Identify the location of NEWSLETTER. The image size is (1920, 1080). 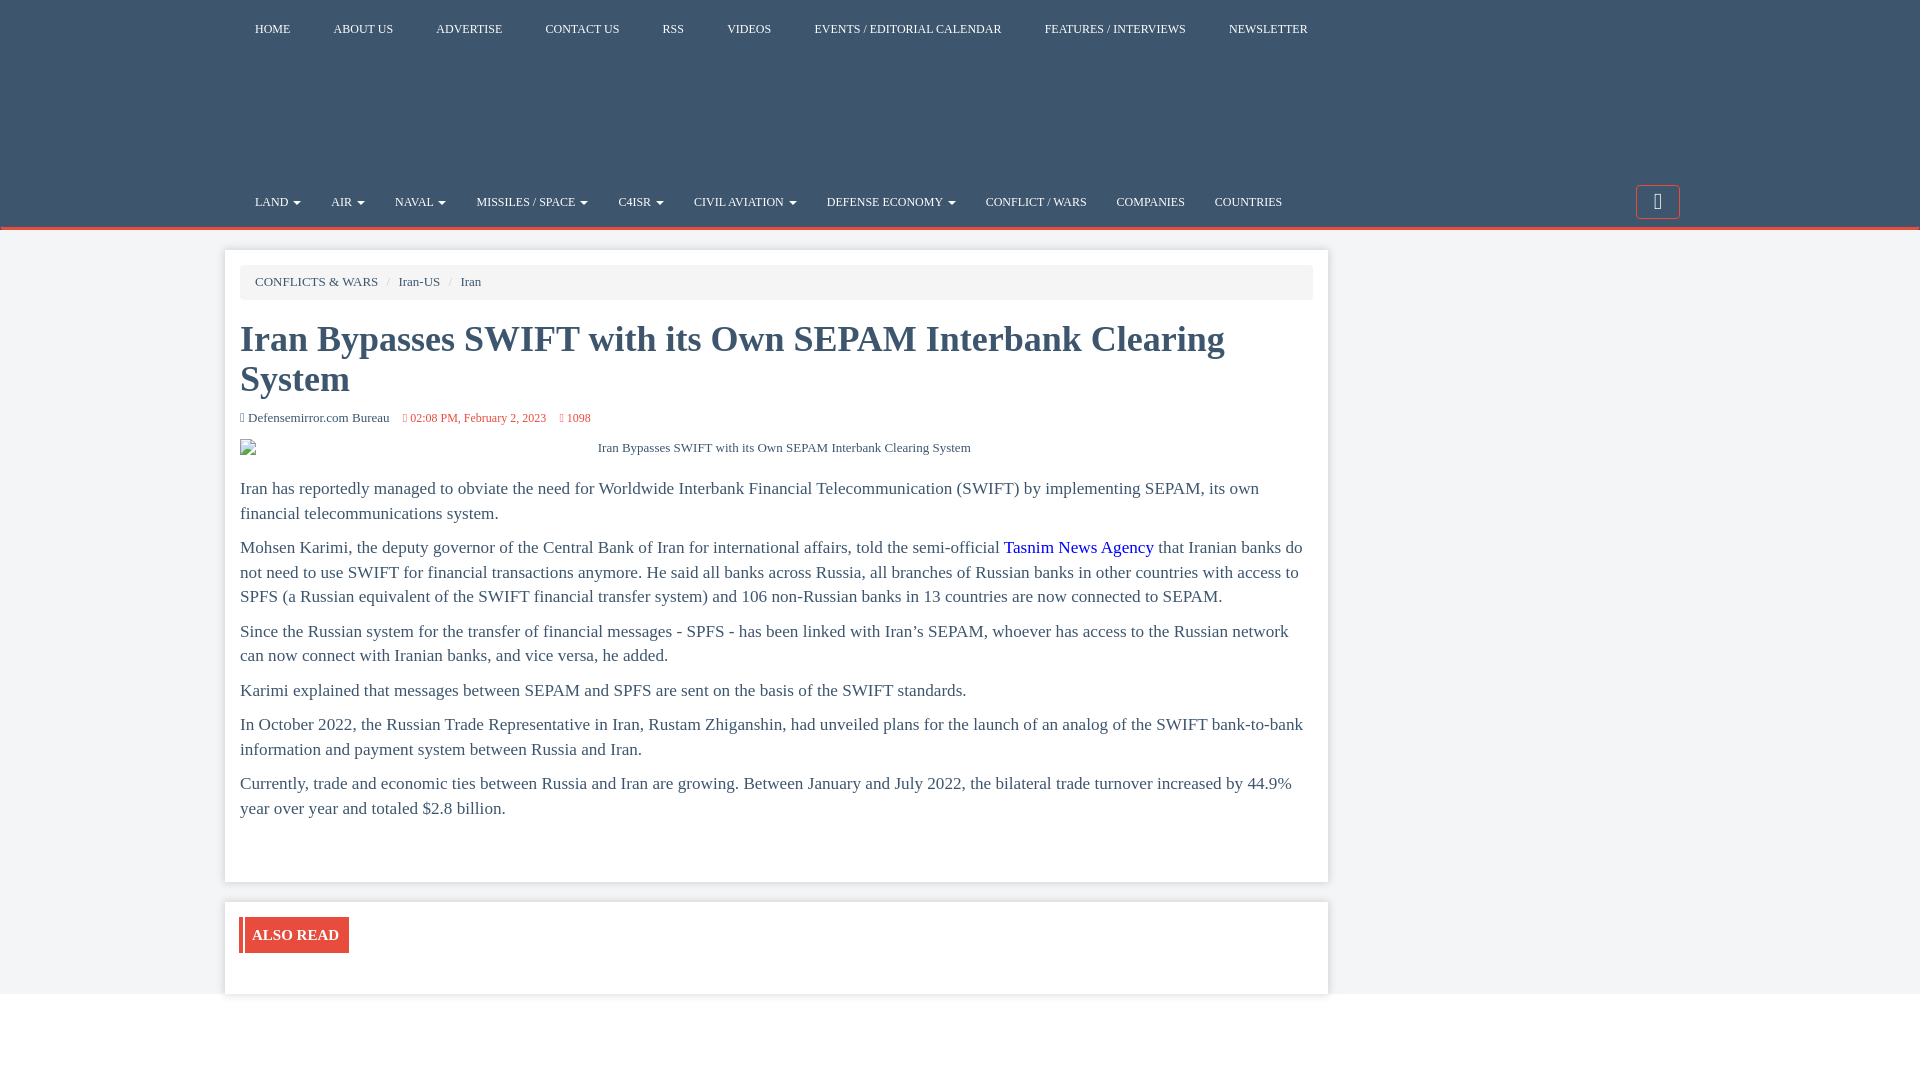
(1268, 28).